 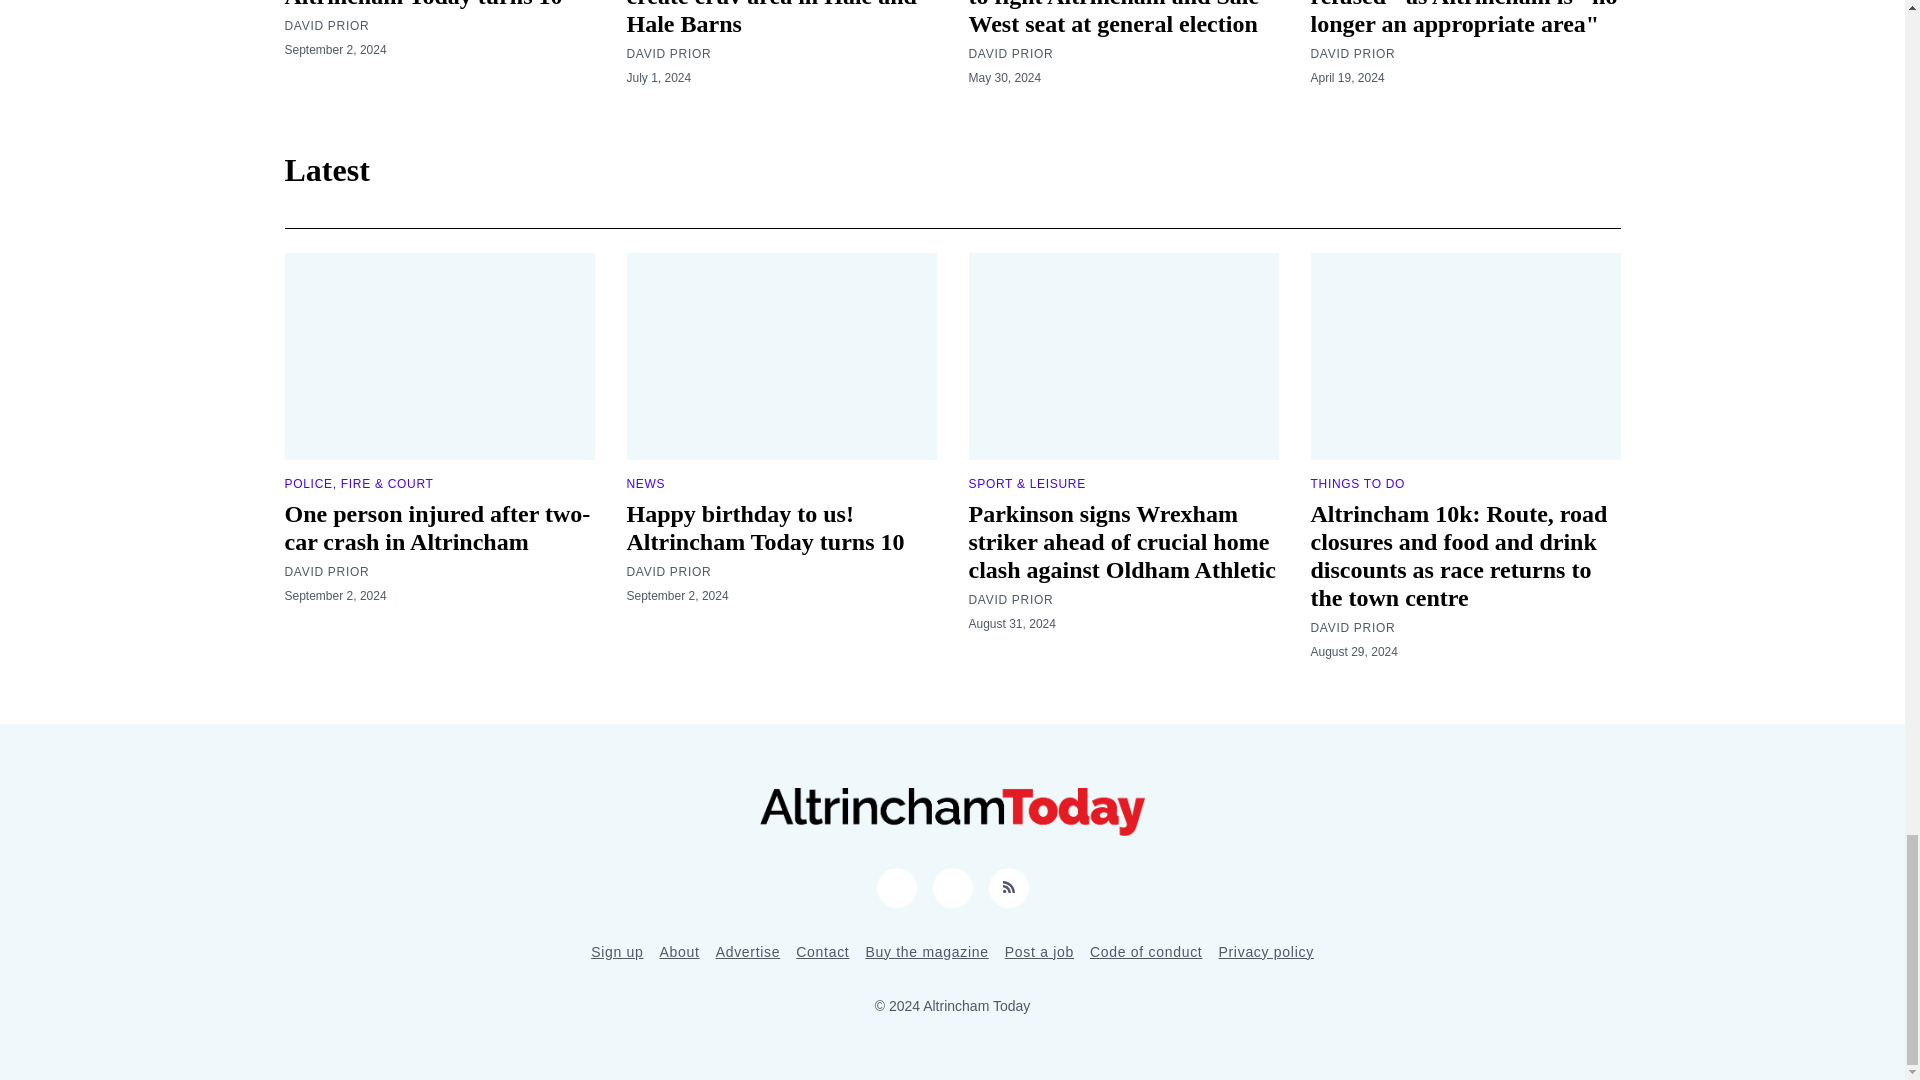 What do you see at coordinates (668, 54) in the screenshot?
I see `DAVID PRIOR` at bounding box center [668, 54].